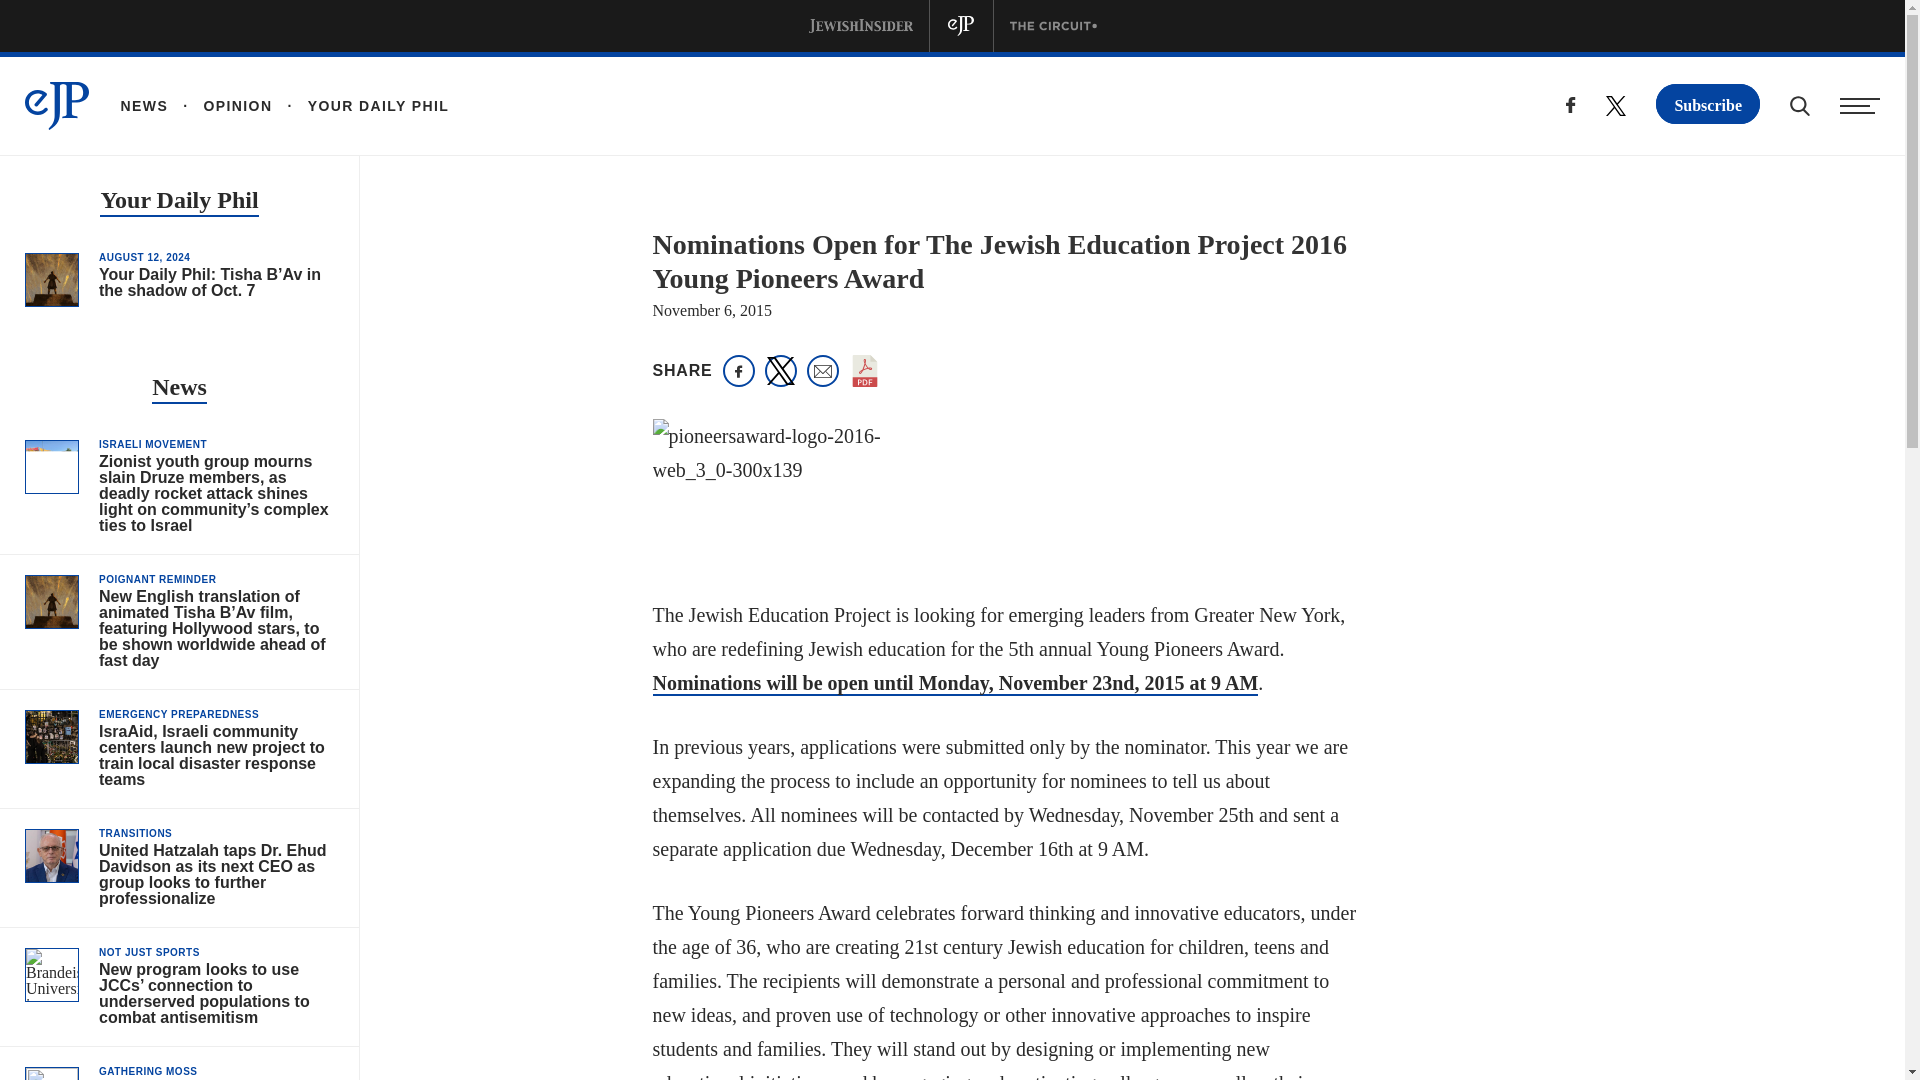 This screenshot has width=1920, height=1080. I want to click on YOUR DAILY PHIL, so click(360, 106).